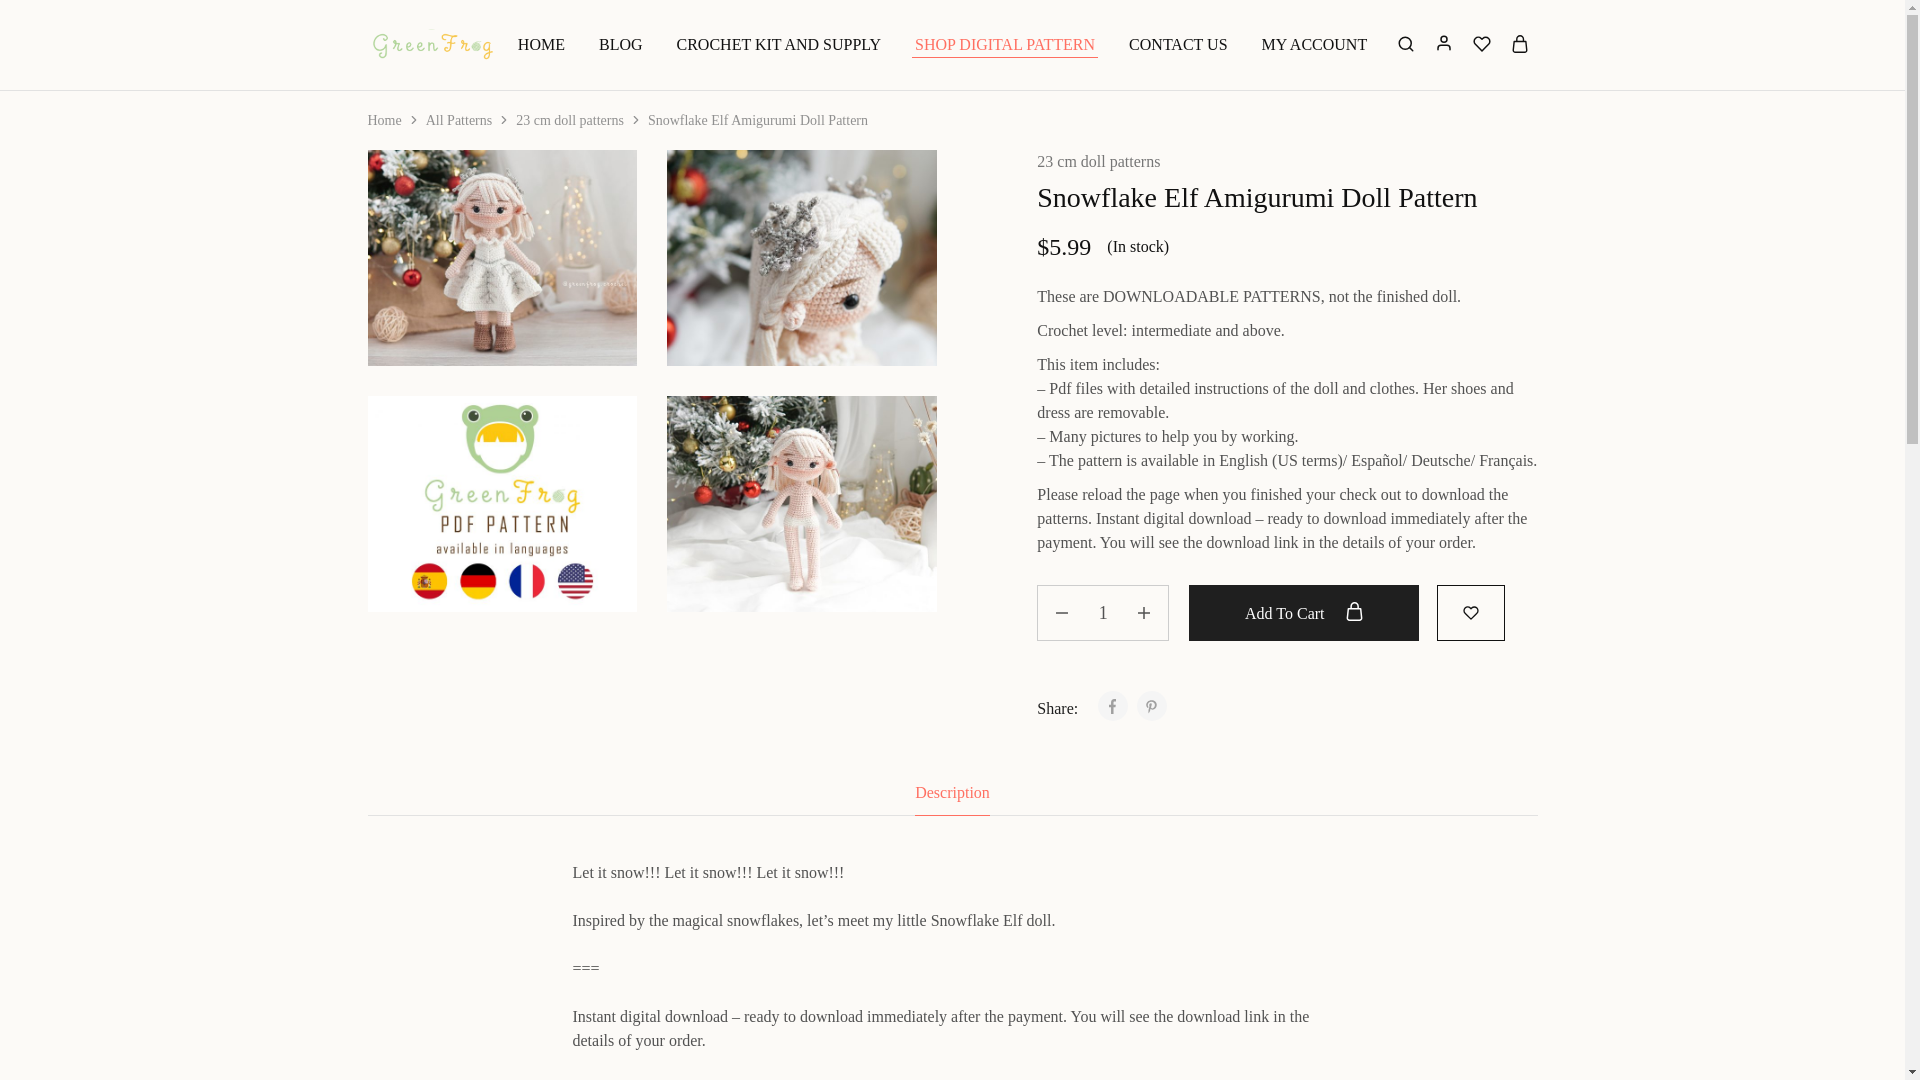 The height and width of the screenshot is (1080, 1920). Describe the element at coordinates (952, 793) in the screenshot. I see `Description` at that location.